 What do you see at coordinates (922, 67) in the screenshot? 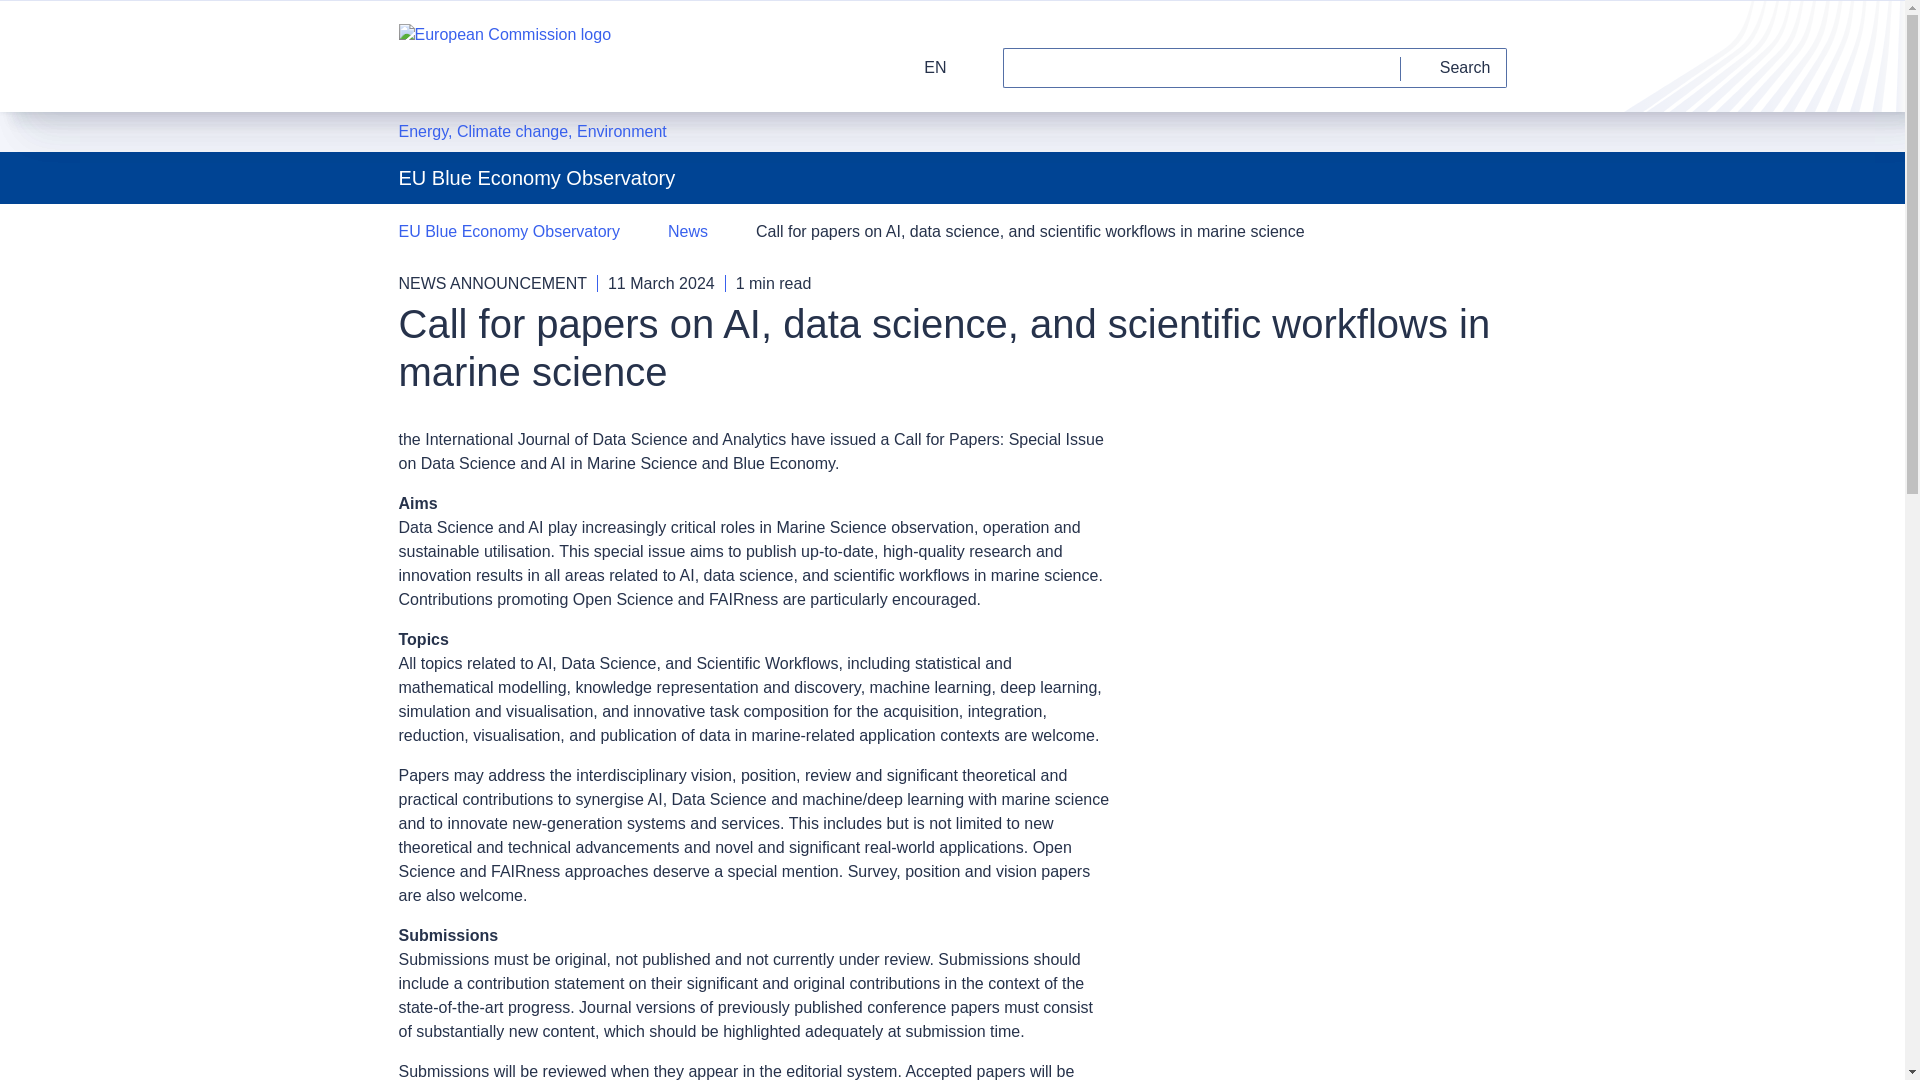
I see `EN` at bounding box center [922, 67].